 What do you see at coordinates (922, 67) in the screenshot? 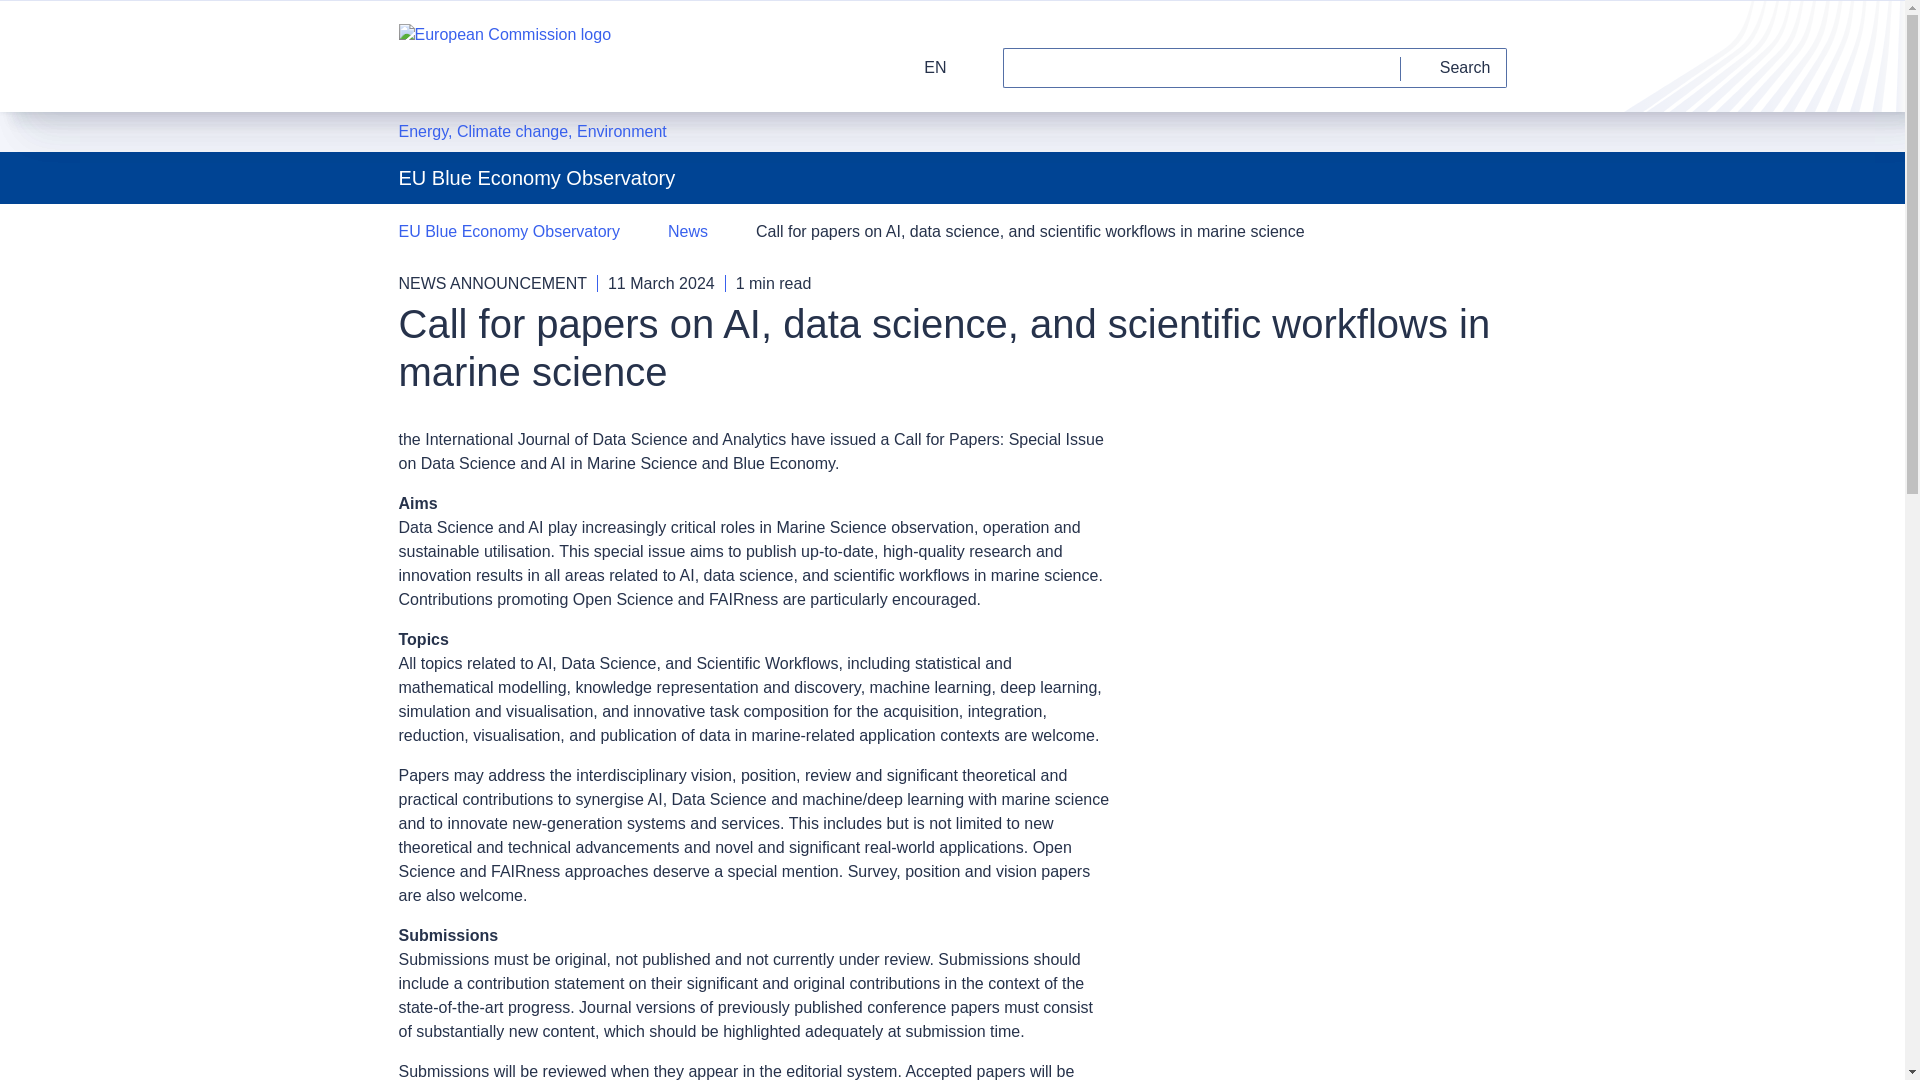
I see `EN` at bounding box center [922, 67].